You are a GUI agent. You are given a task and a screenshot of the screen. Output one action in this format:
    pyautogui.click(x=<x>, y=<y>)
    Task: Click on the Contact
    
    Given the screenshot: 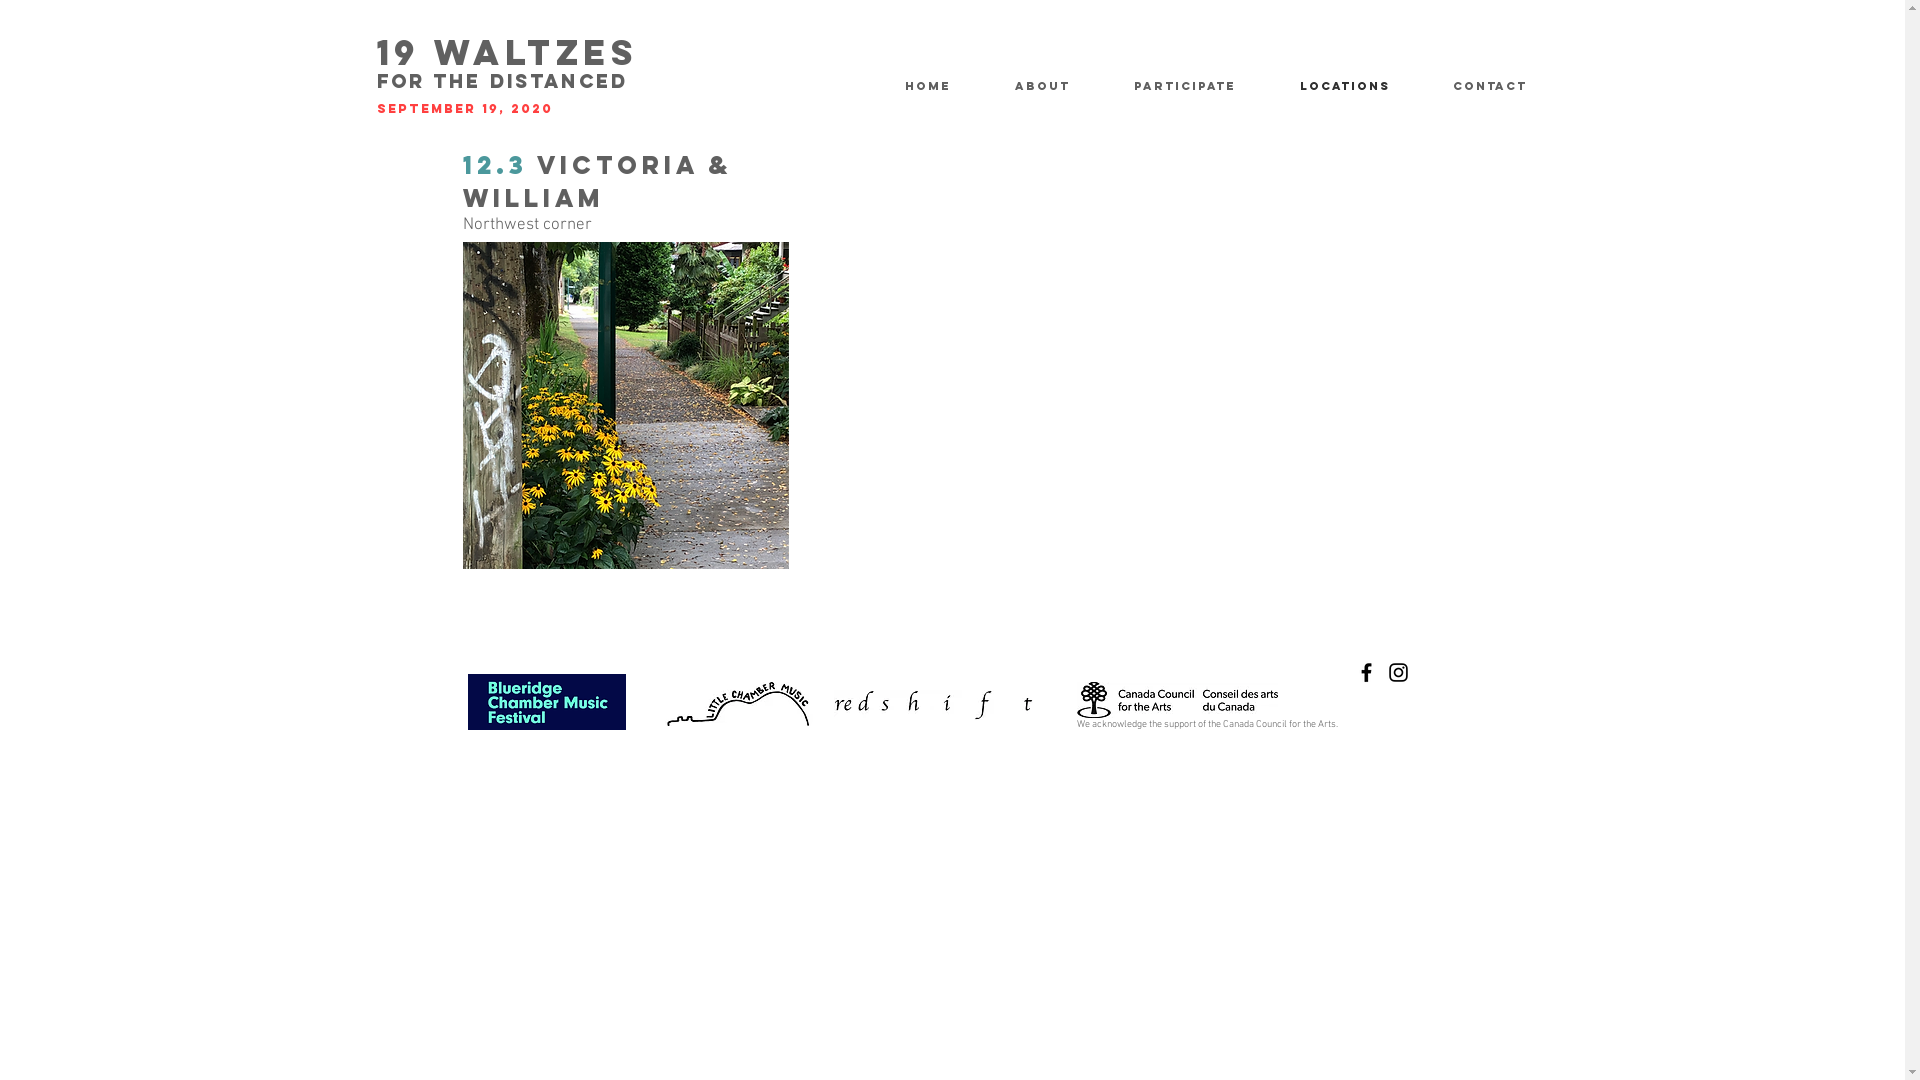 What is the action you would take?
    pyautogui.click(x=1506, y=86)
    